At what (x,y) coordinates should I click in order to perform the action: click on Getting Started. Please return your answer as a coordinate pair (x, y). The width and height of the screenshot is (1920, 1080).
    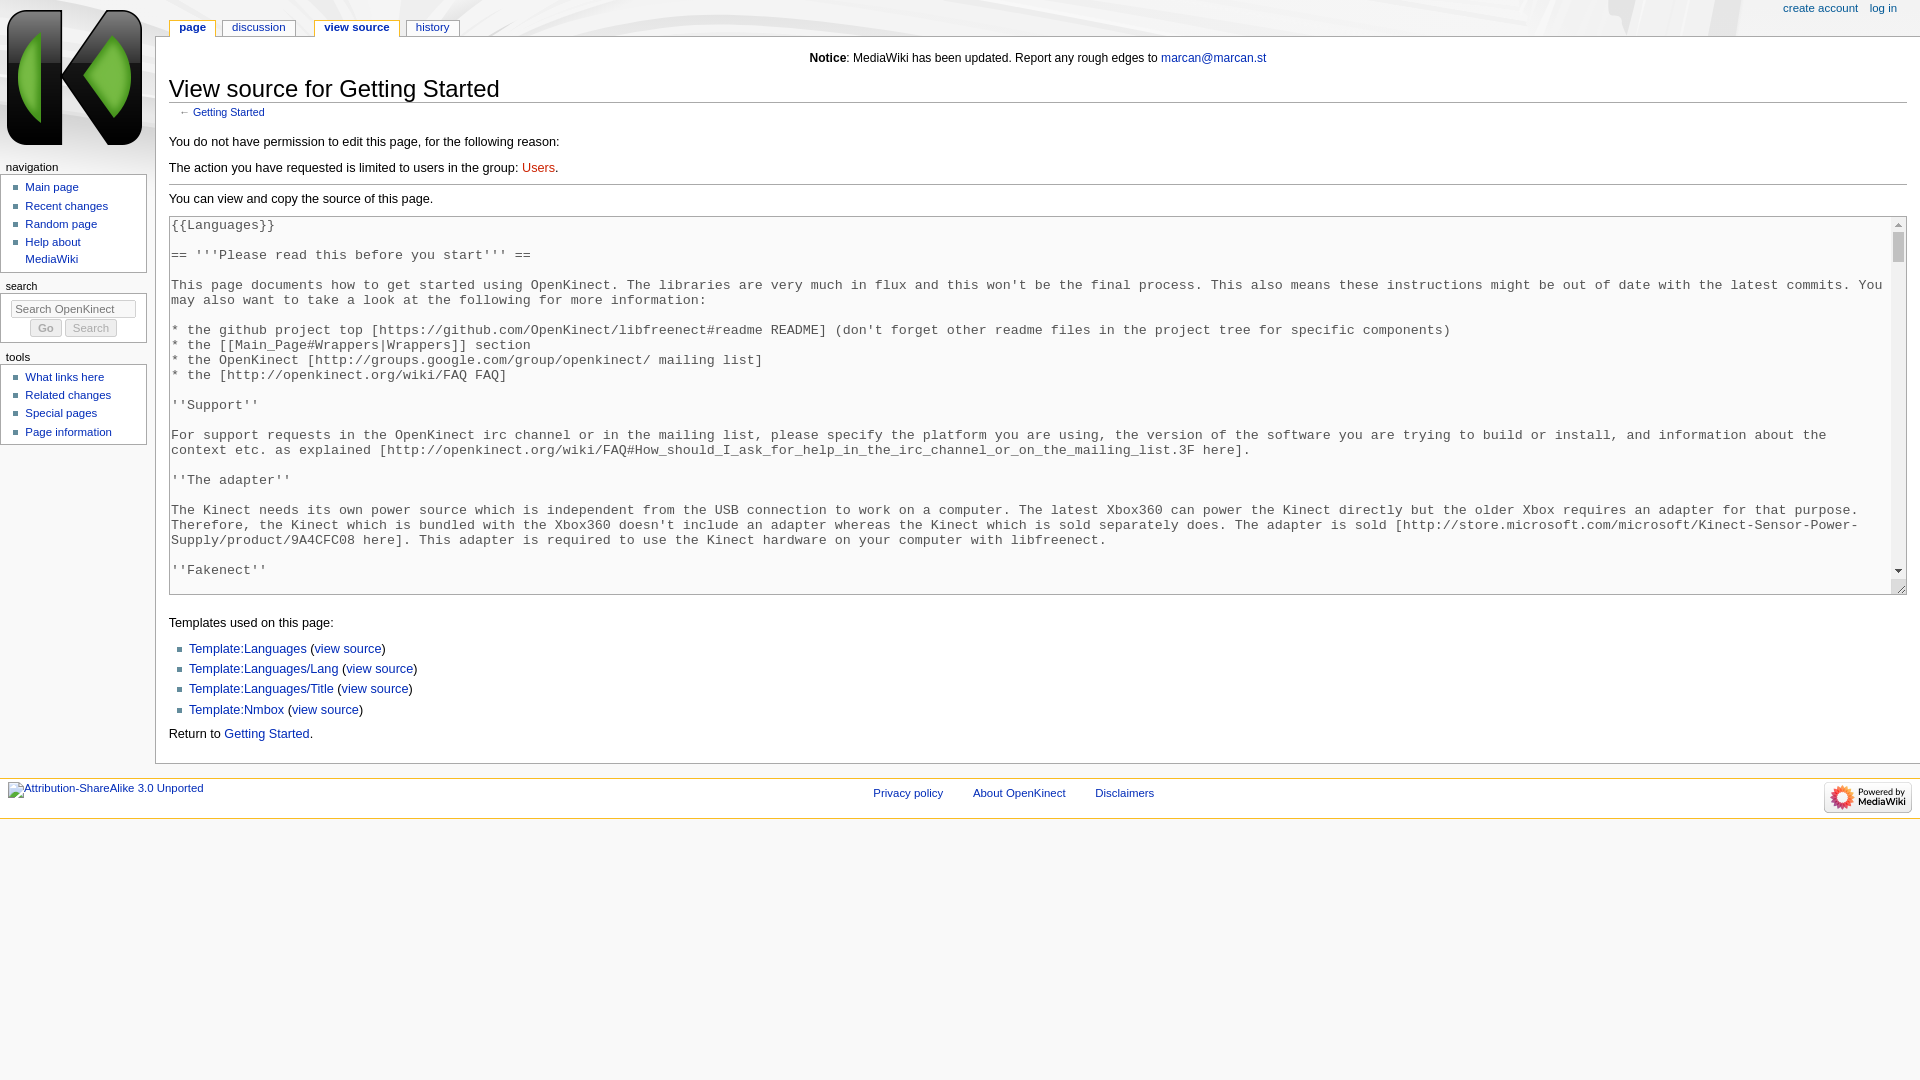
    Looking at the image, I should click on (266, 733).